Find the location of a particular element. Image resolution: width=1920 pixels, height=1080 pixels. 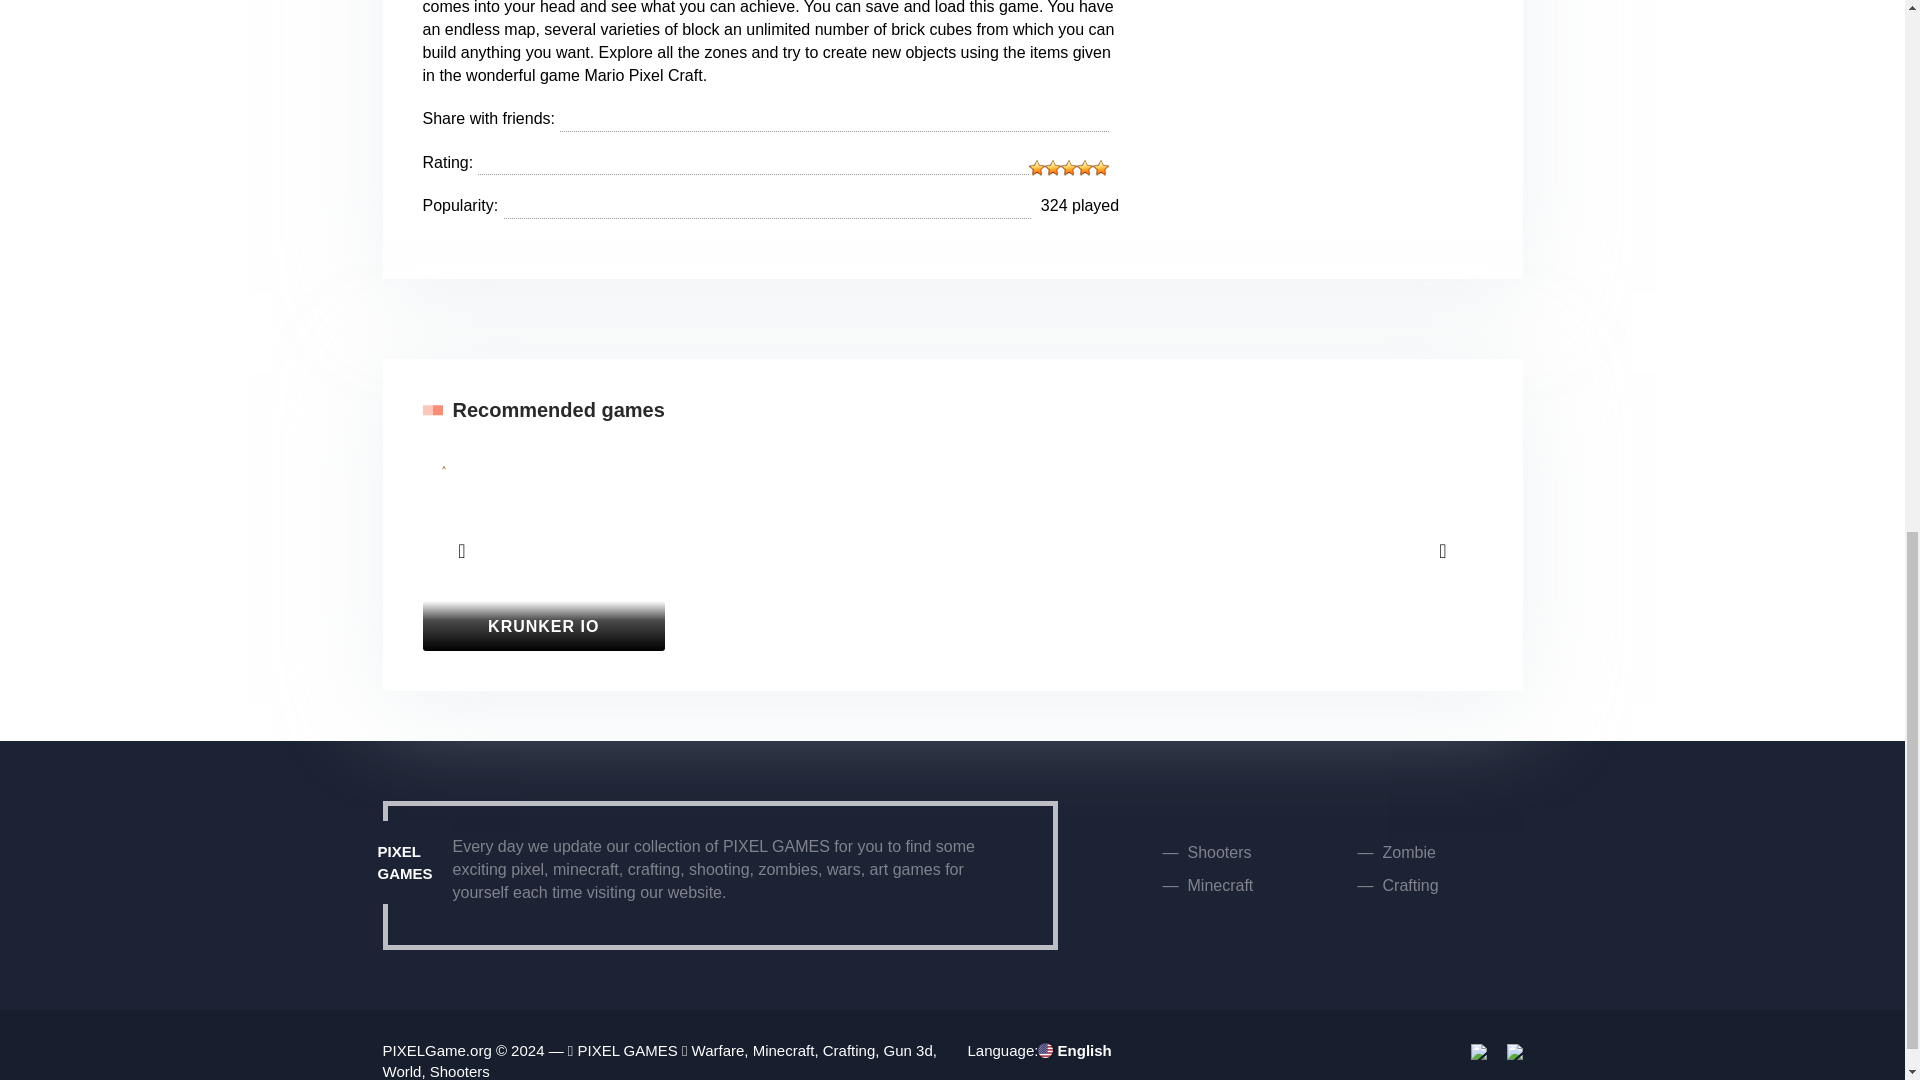

5 Stars is located at coordinates (443, 538).